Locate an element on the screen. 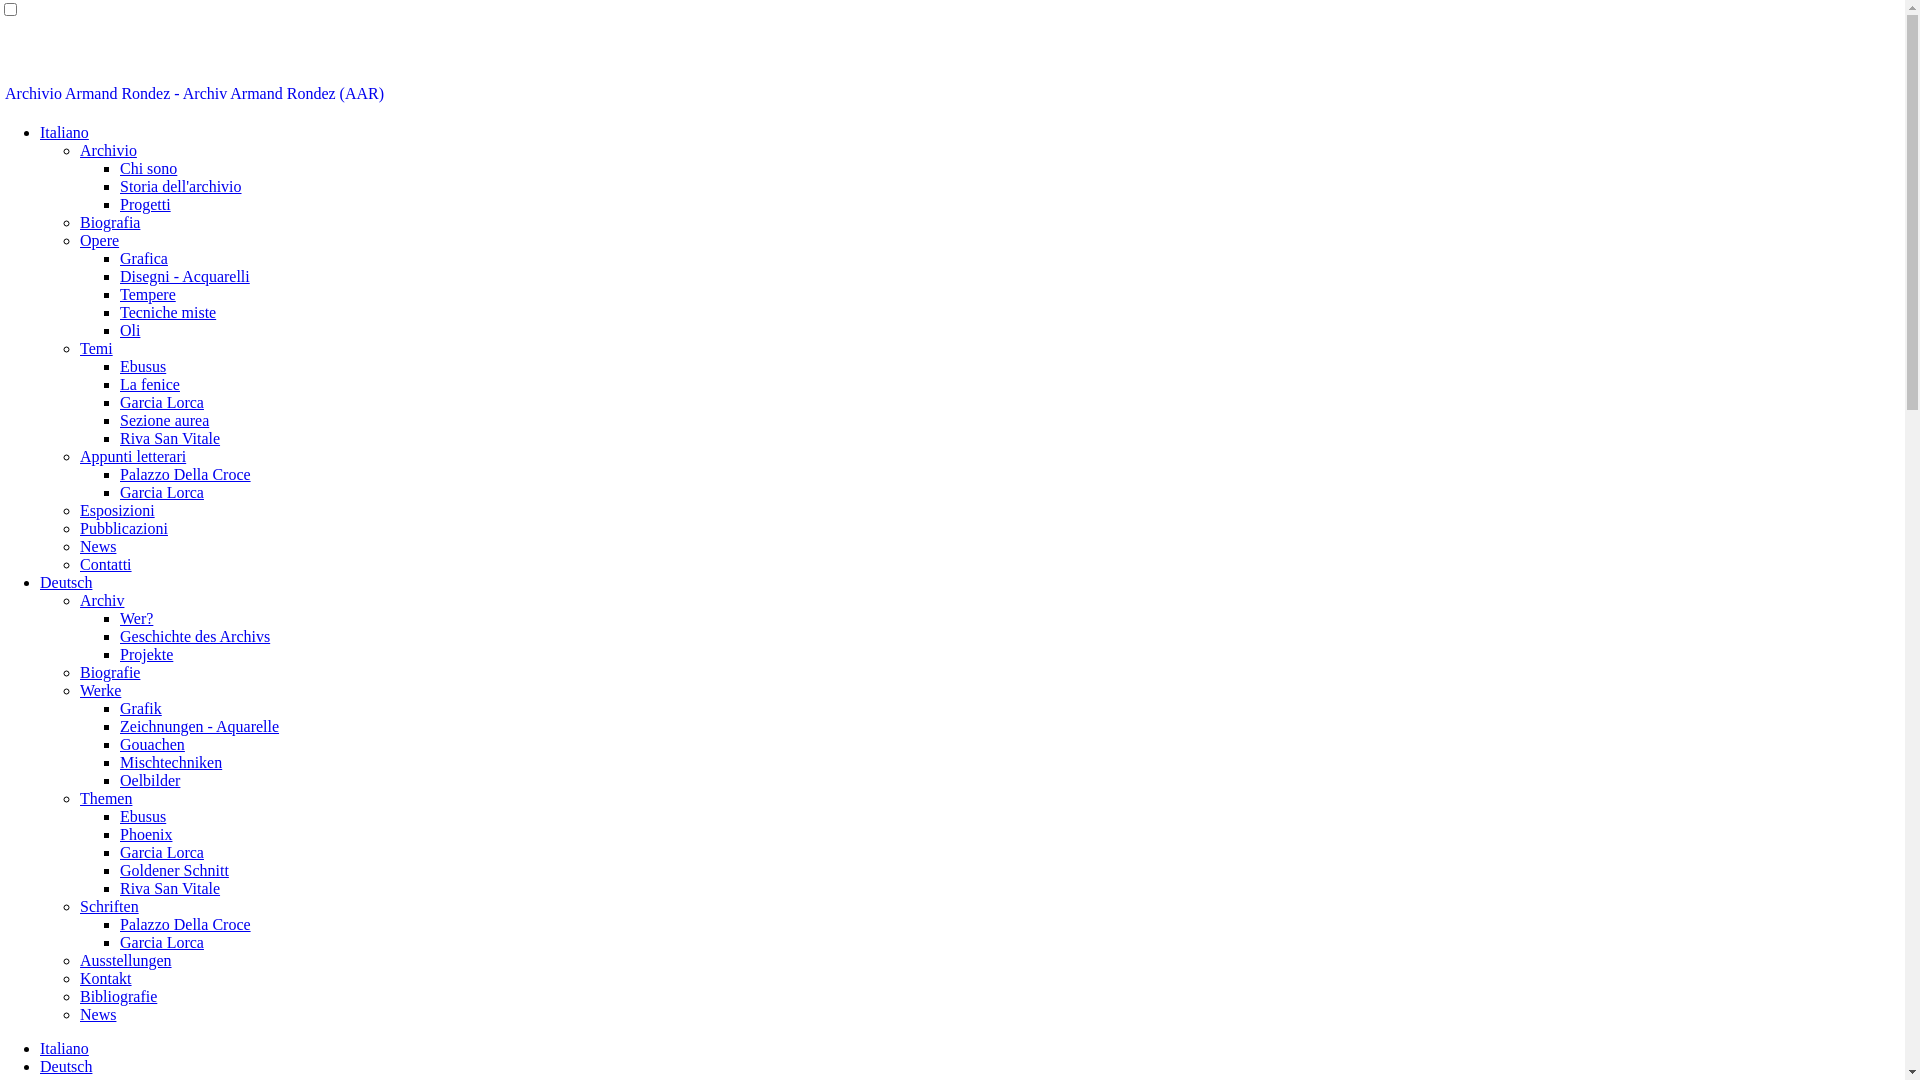 This screenshot has height=1080, width=1920. Schriften is located at coordinates (110, 906).